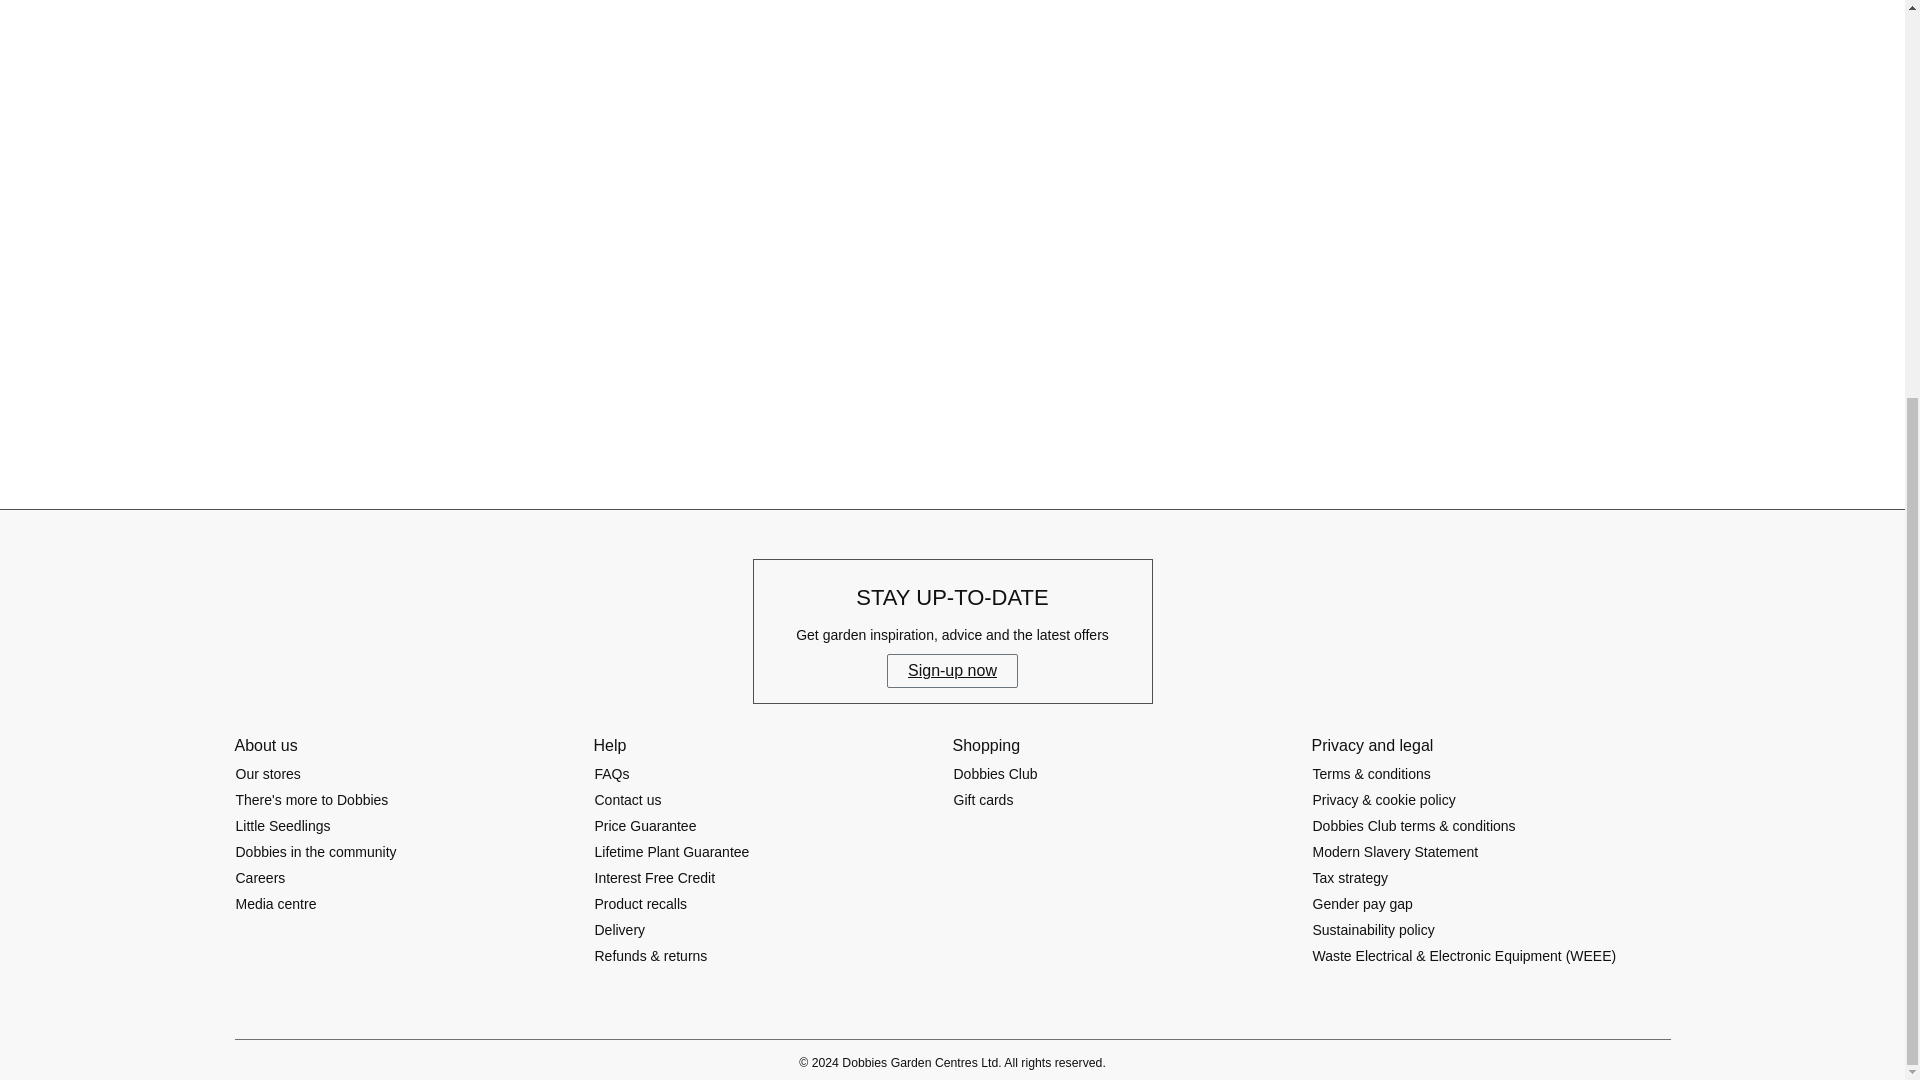 This screenshot has height=1080, width=1920. Describe the element at coordinates (282, 826) in the screenshot. I see `Little Seedlings` at that location.